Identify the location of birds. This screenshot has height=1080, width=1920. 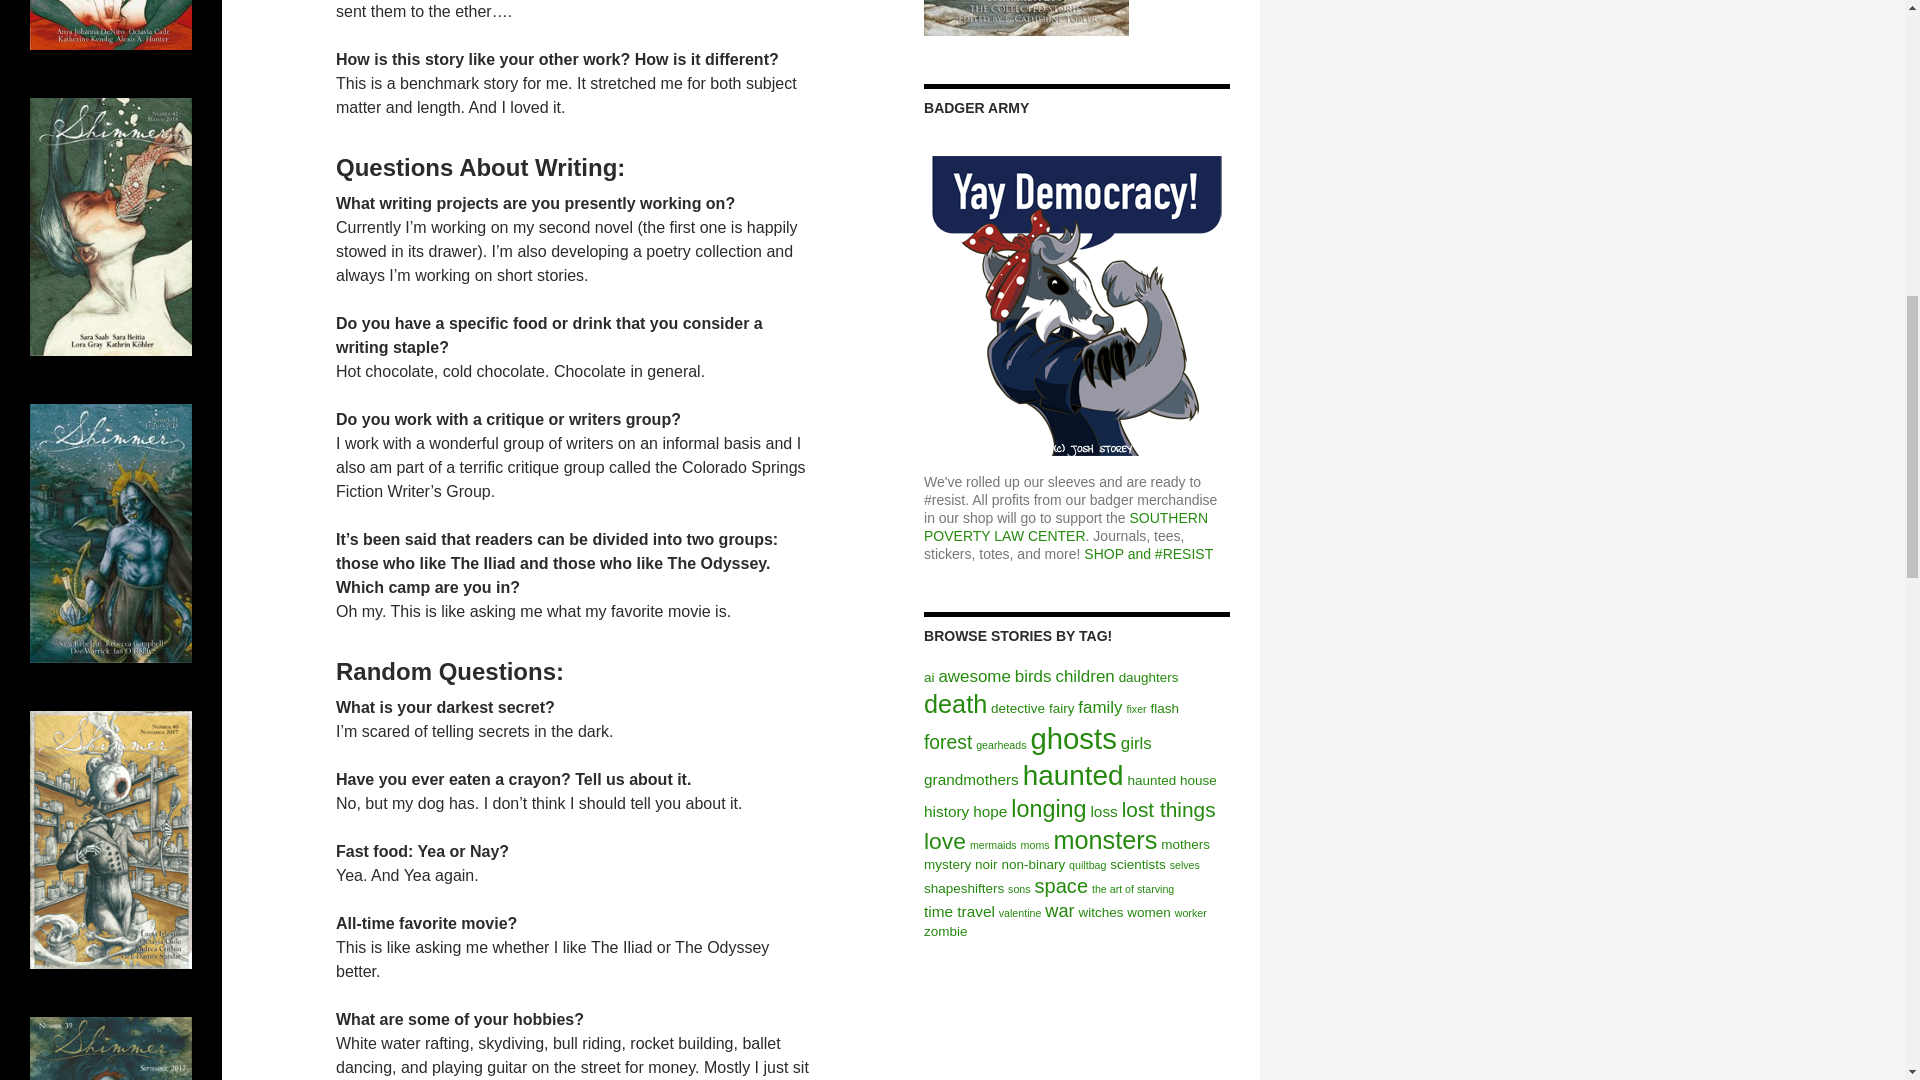
(1034, 676).